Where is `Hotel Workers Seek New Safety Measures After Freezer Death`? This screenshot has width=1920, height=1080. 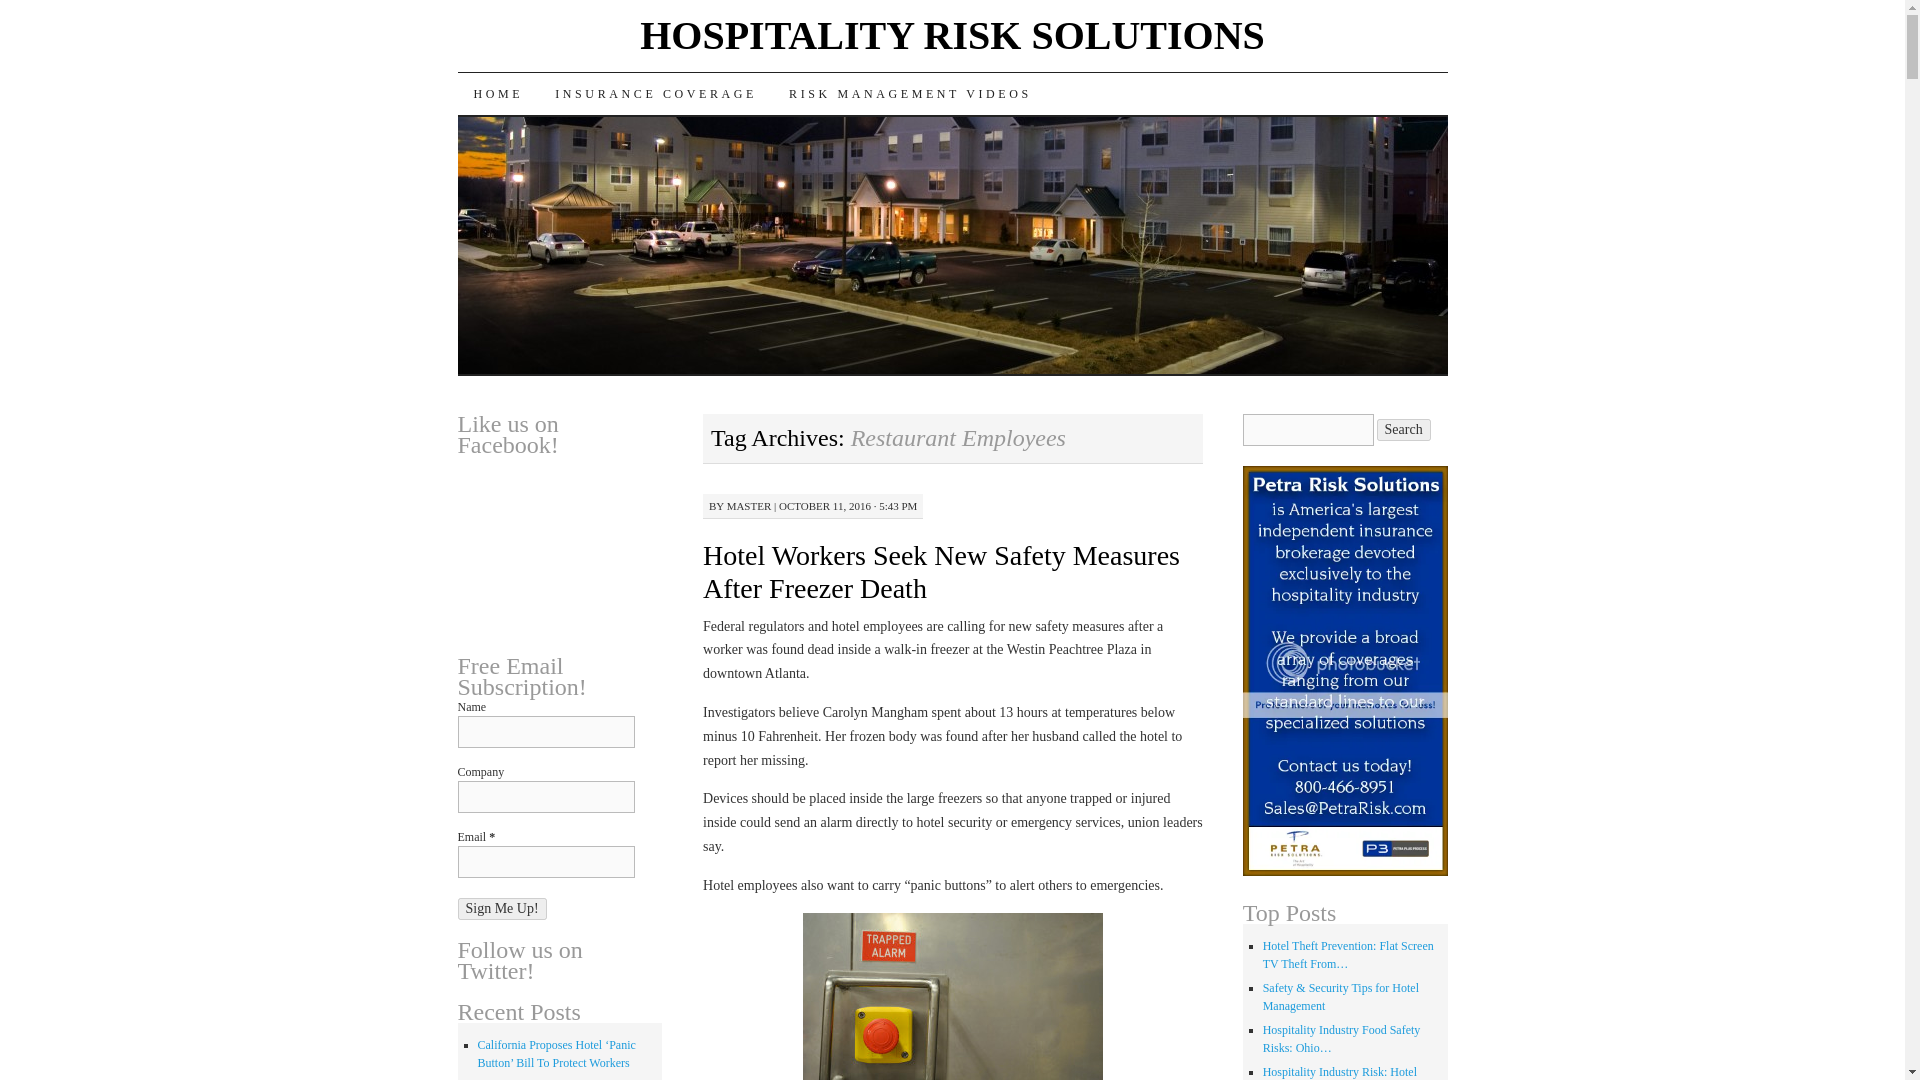 Hotel Workers Seek New Safety Measures After Freezer Death is located at coordinates (941, 572).